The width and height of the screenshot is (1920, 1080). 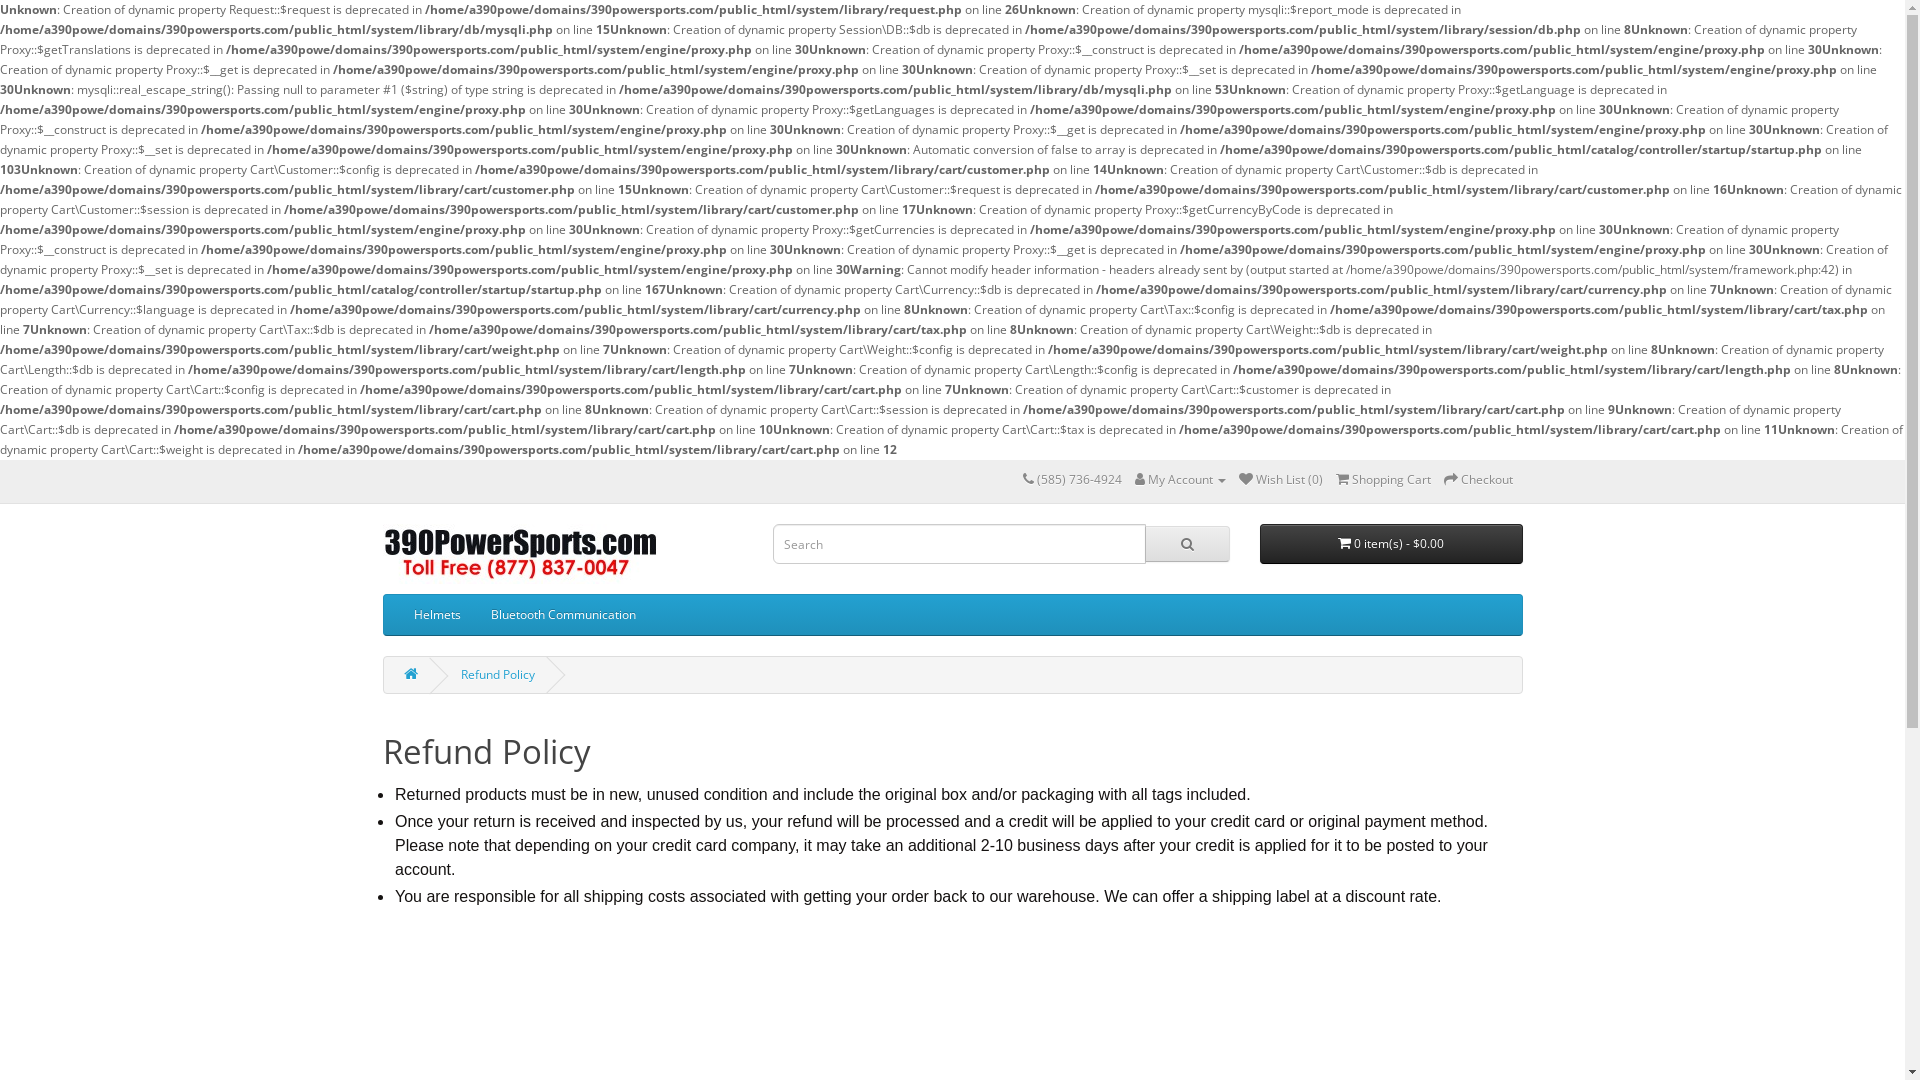 I want to click on Wish List (0), so click(x=1280, y=480).